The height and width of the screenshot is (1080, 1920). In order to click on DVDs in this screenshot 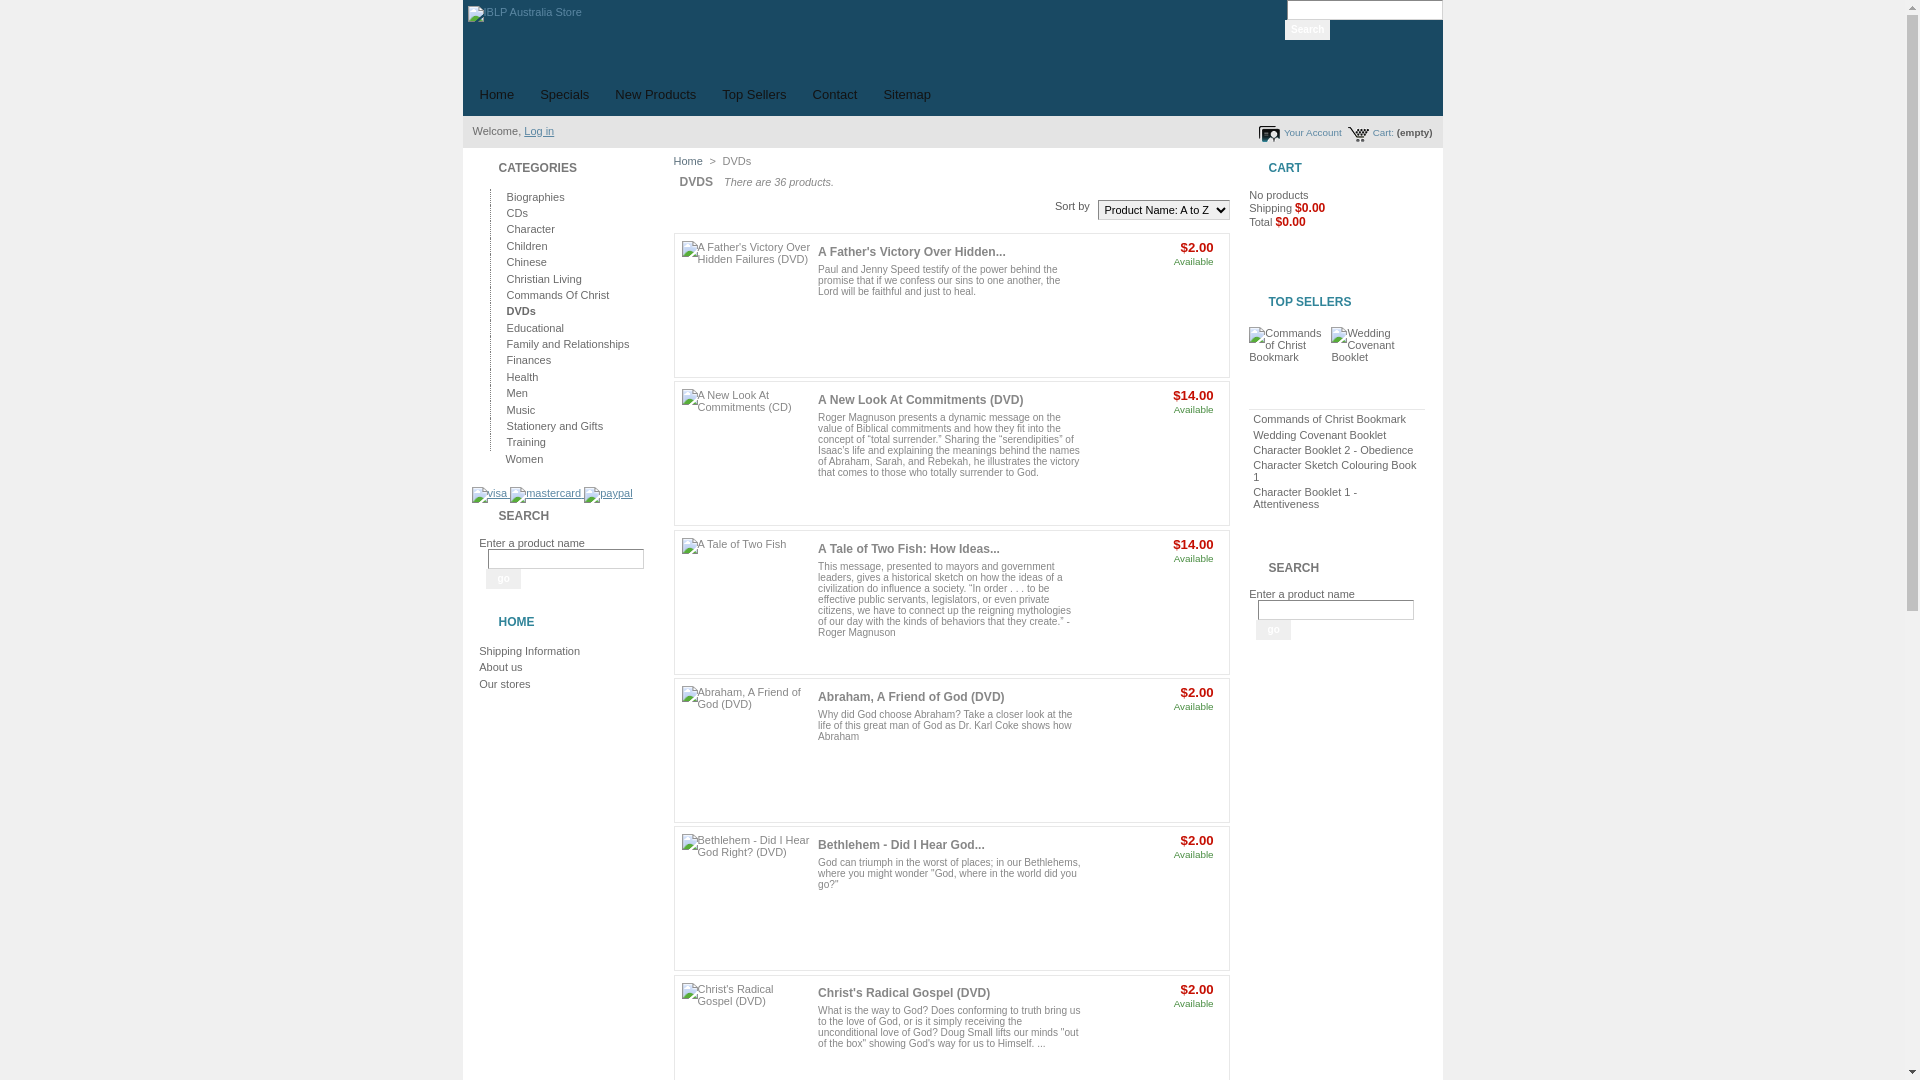, I will do `click(520, 311)`.